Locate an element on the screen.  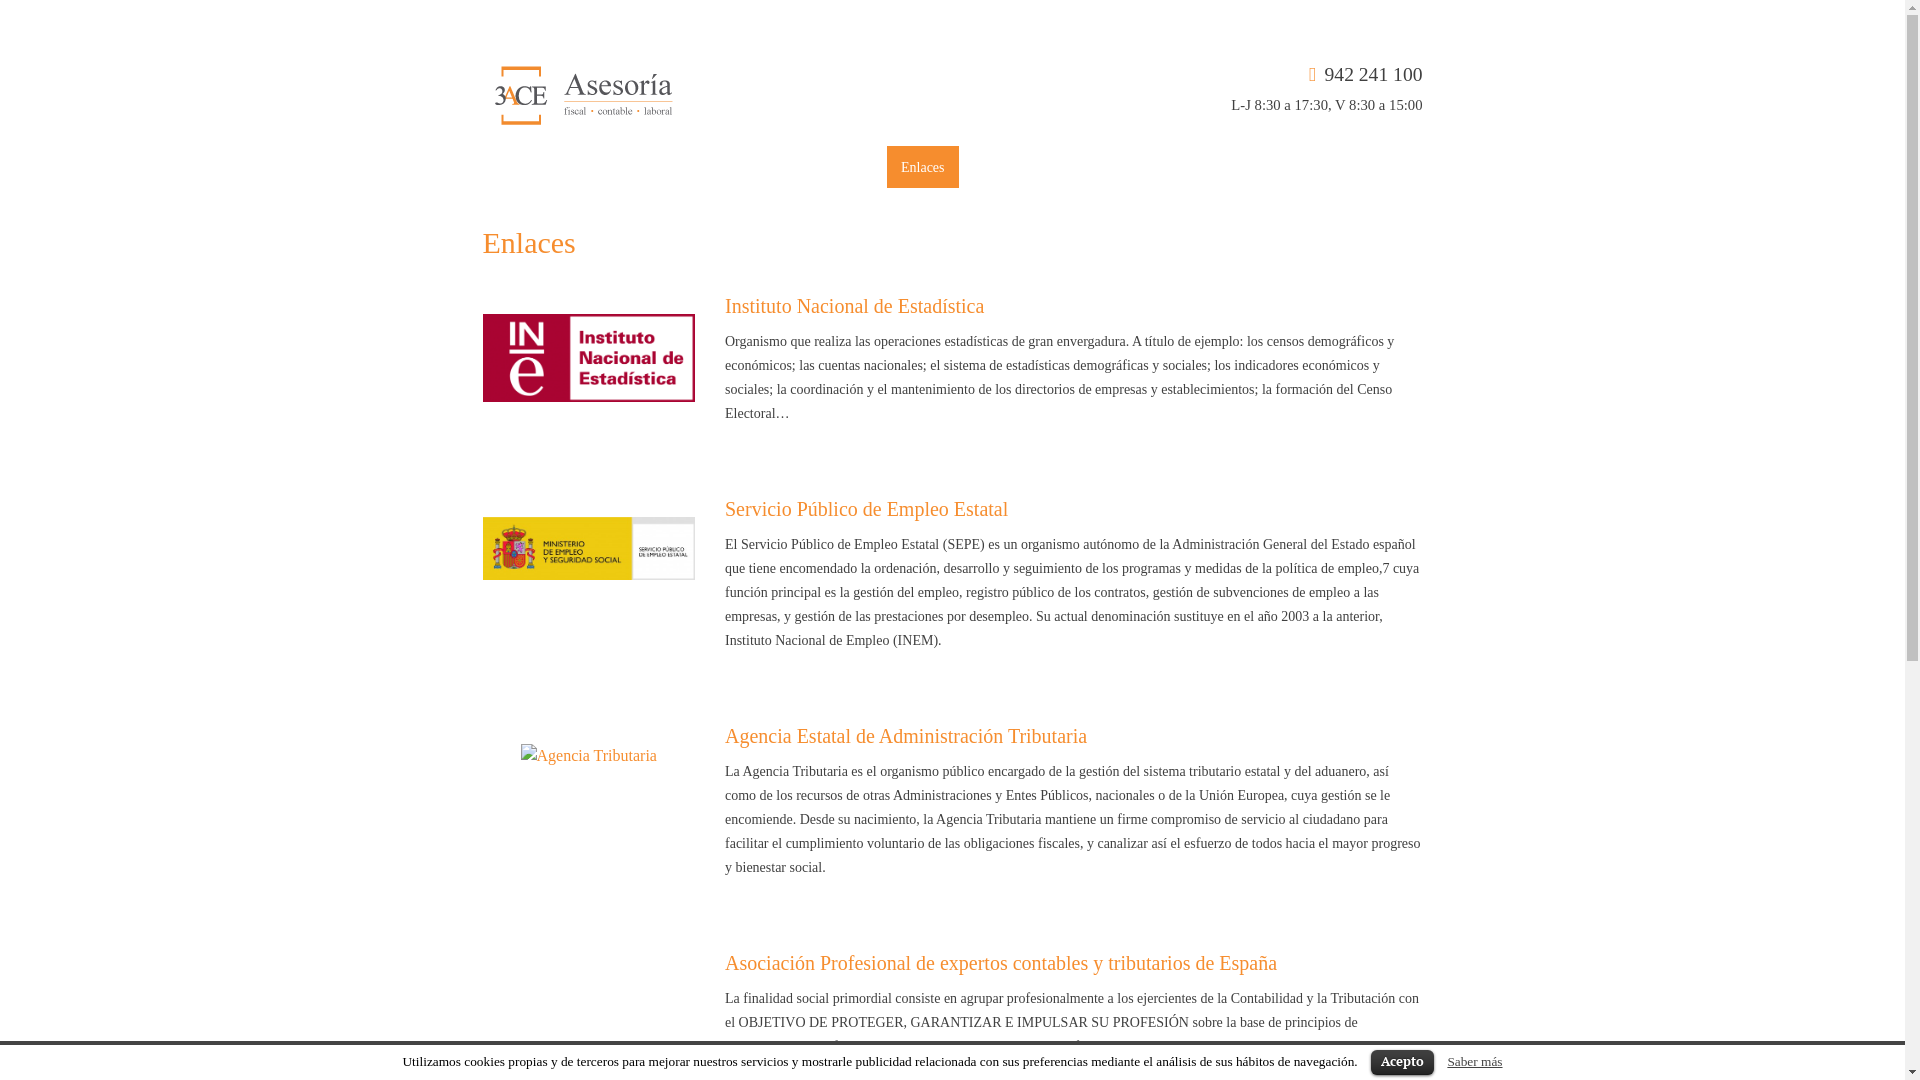
Acepto is located at coordinates (1402, 1062).